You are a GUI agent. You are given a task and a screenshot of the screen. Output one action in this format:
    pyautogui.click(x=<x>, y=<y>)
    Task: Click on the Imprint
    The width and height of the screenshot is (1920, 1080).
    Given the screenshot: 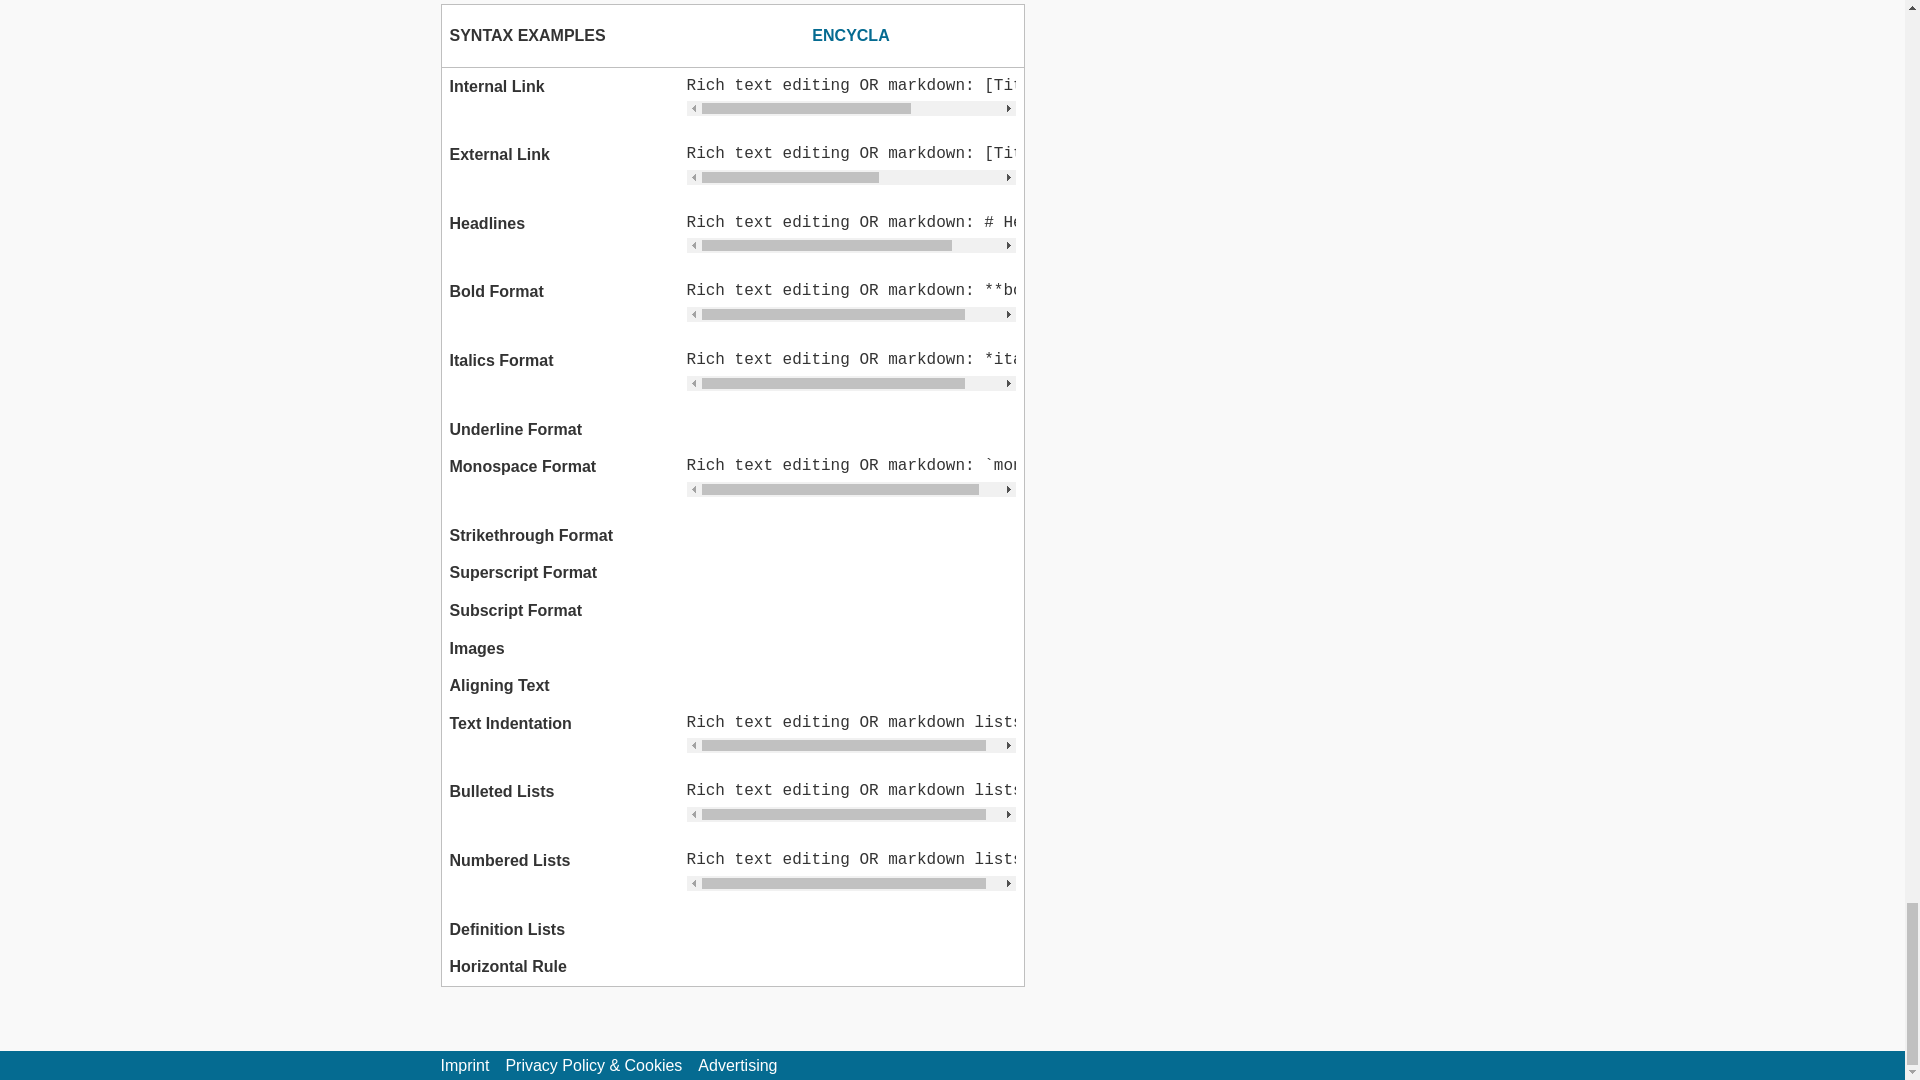 What is the action you would take?
    pyautogui.click(x=464, y=1065)
    